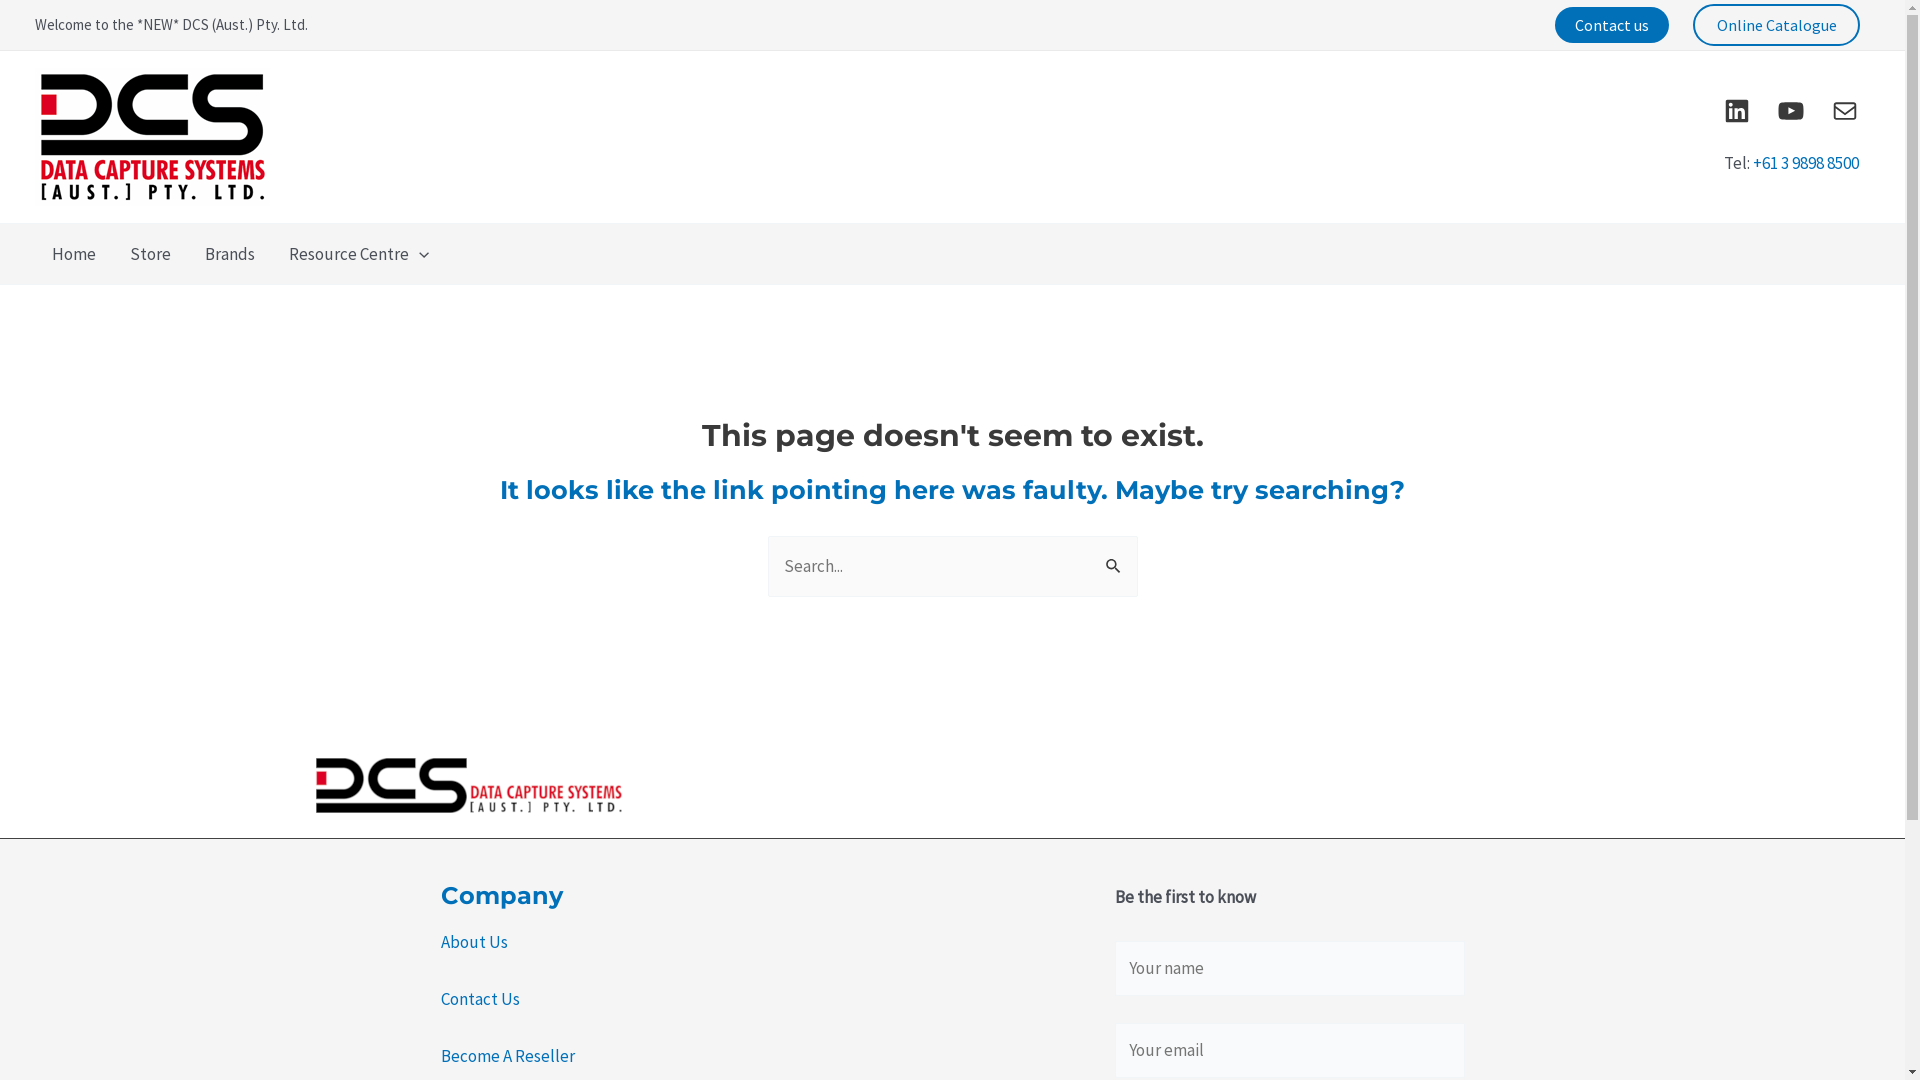  Describe the element at coordinates (507, 1056) in the screenshot. I see `Become A Reseller` at that location.